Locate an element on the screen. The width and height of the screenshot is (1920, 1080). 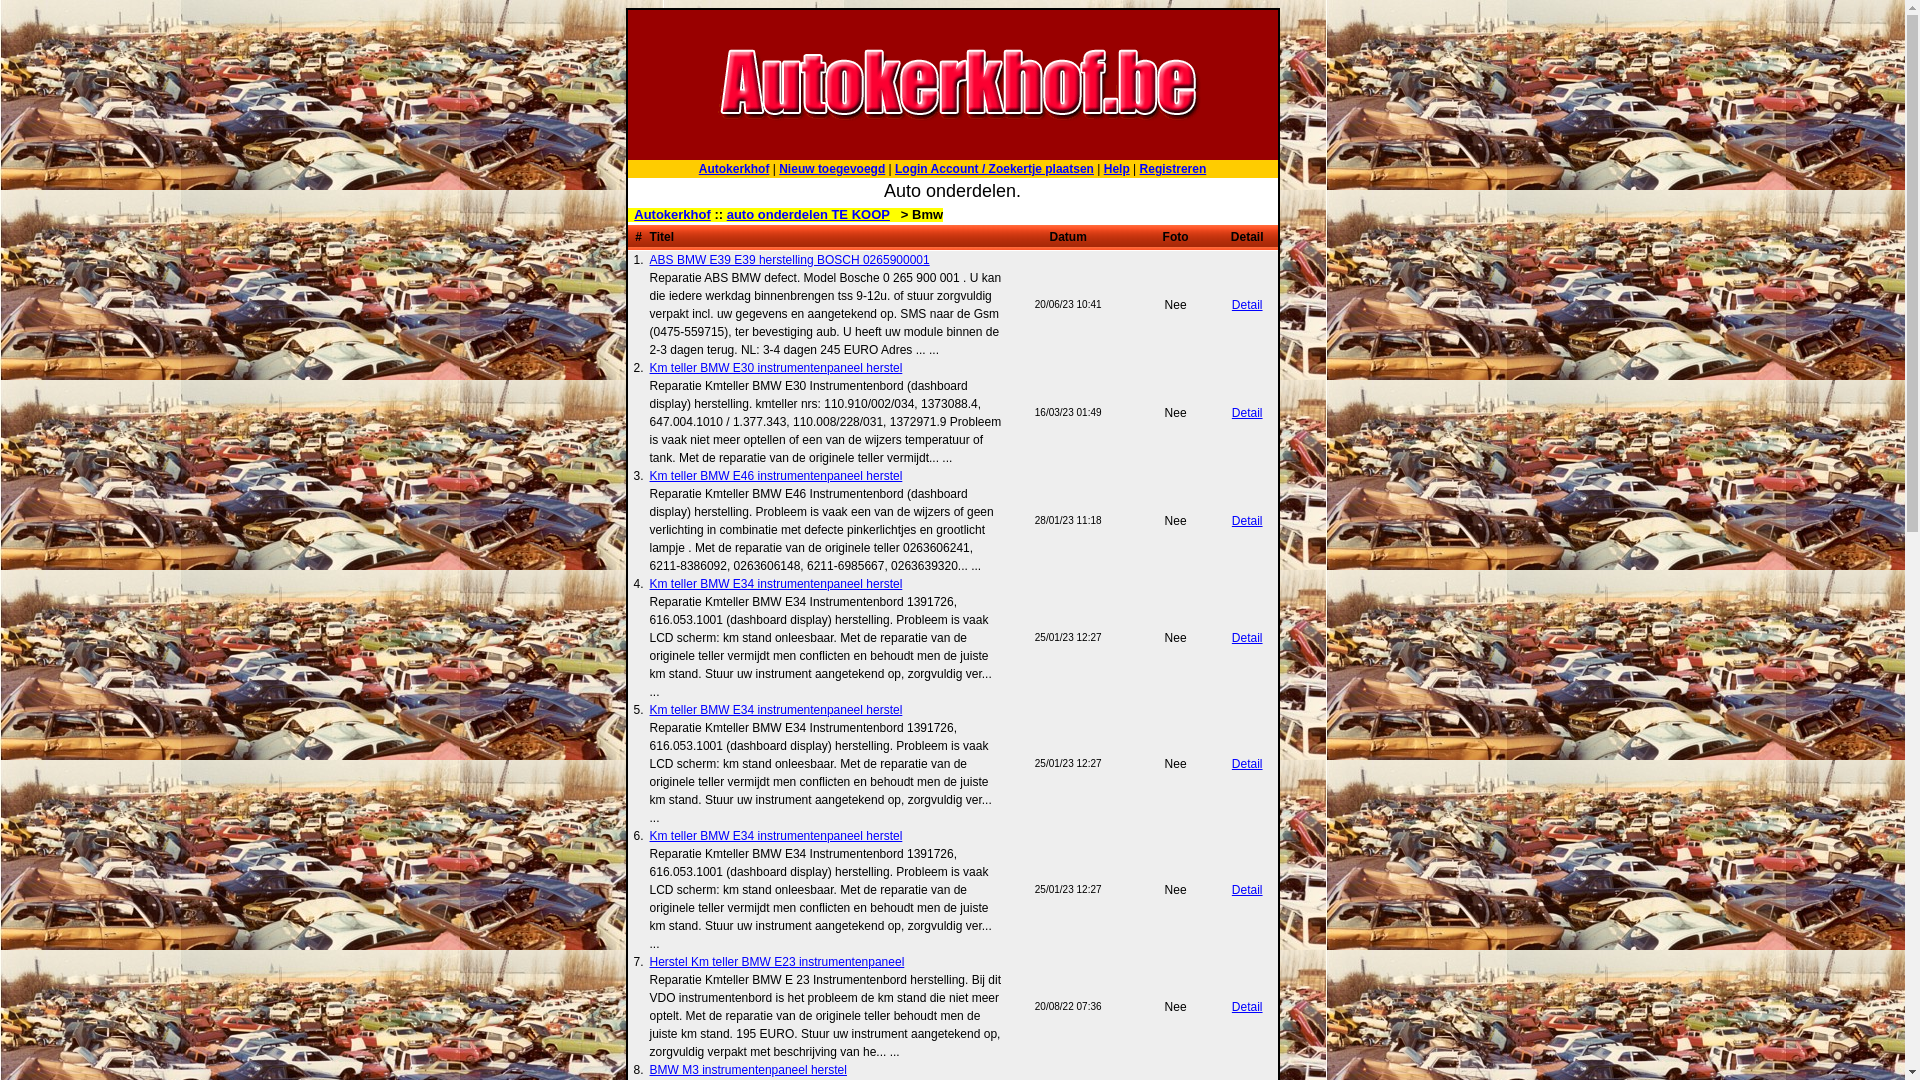
Herstel Km teller BMW E23 instrumentenpaneel is located at coordinates (778, 961).